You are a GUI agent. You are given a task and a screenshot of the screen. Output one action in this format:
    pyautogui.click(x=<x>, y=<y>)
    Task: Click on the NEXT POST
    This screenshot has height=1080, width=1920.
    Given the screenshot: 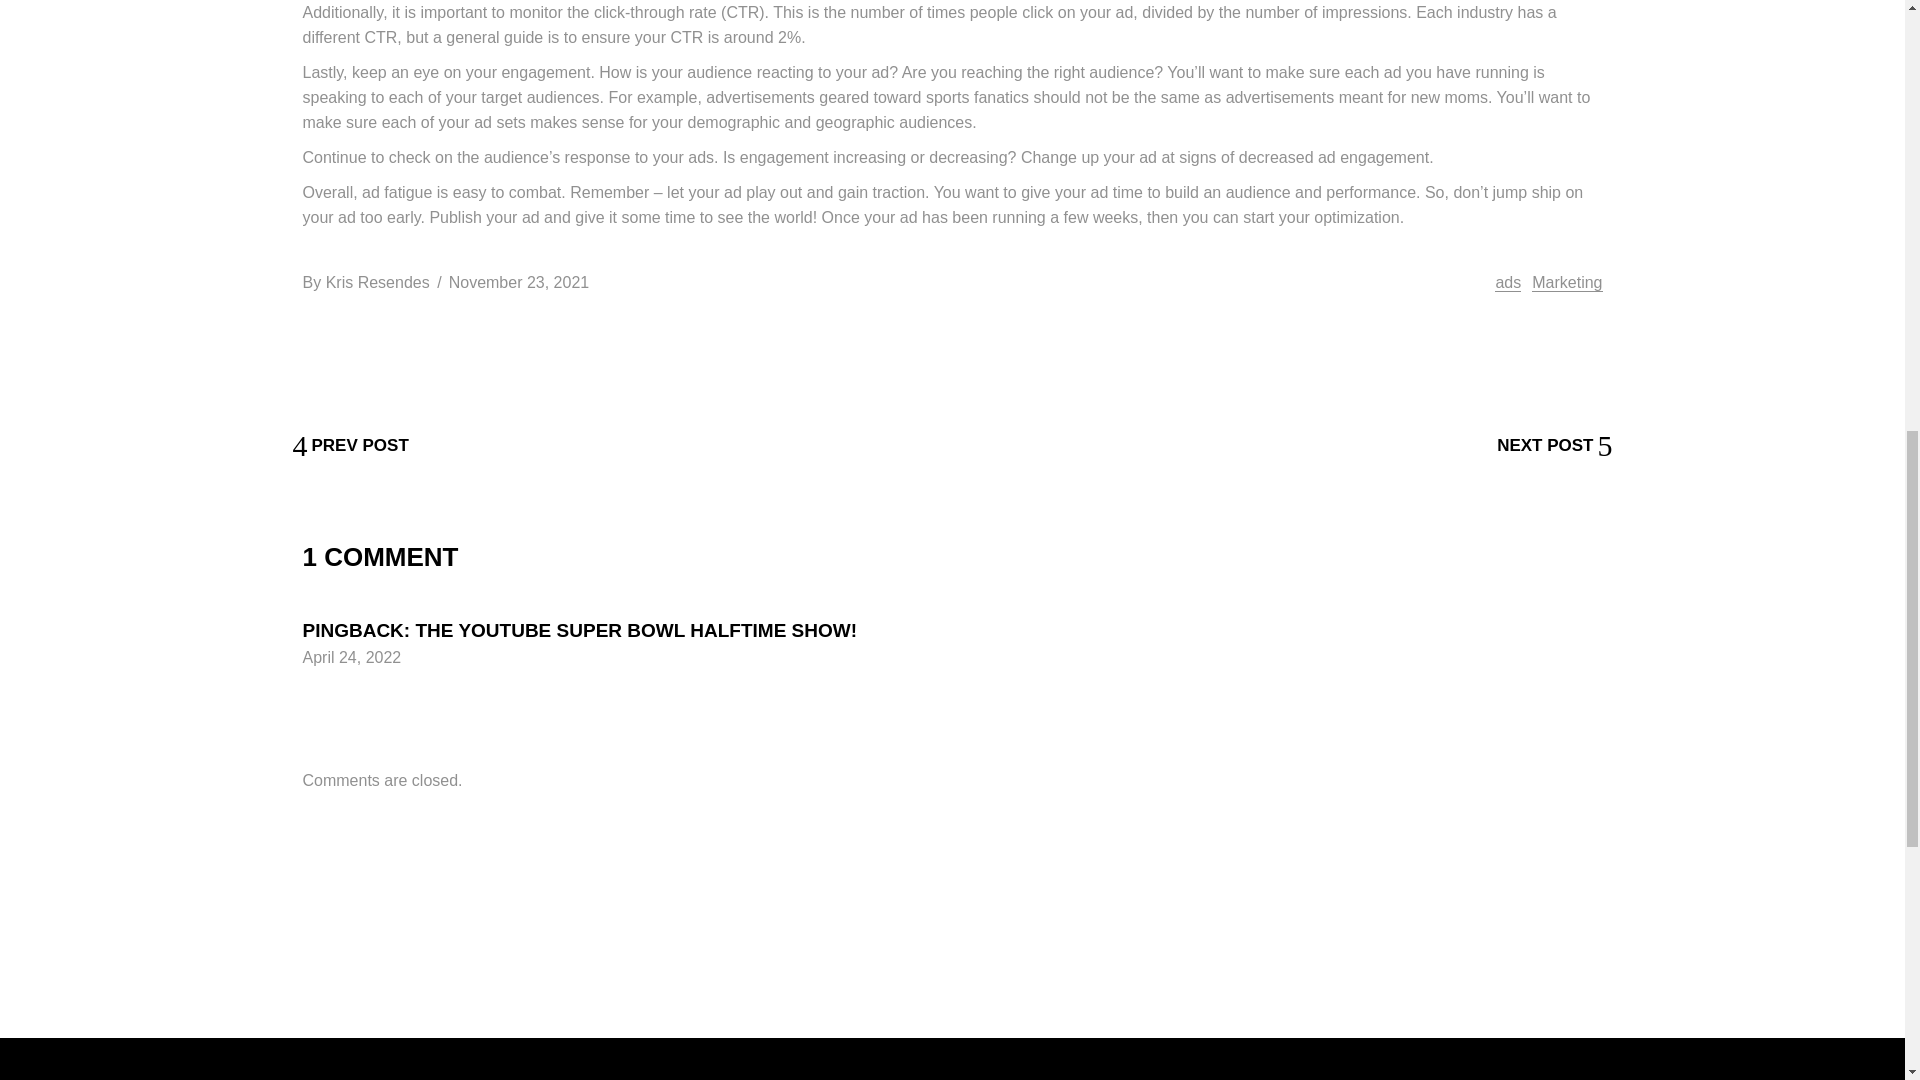 What is the action you would take?
    pyautogui.click(x=1554, y=445)
    